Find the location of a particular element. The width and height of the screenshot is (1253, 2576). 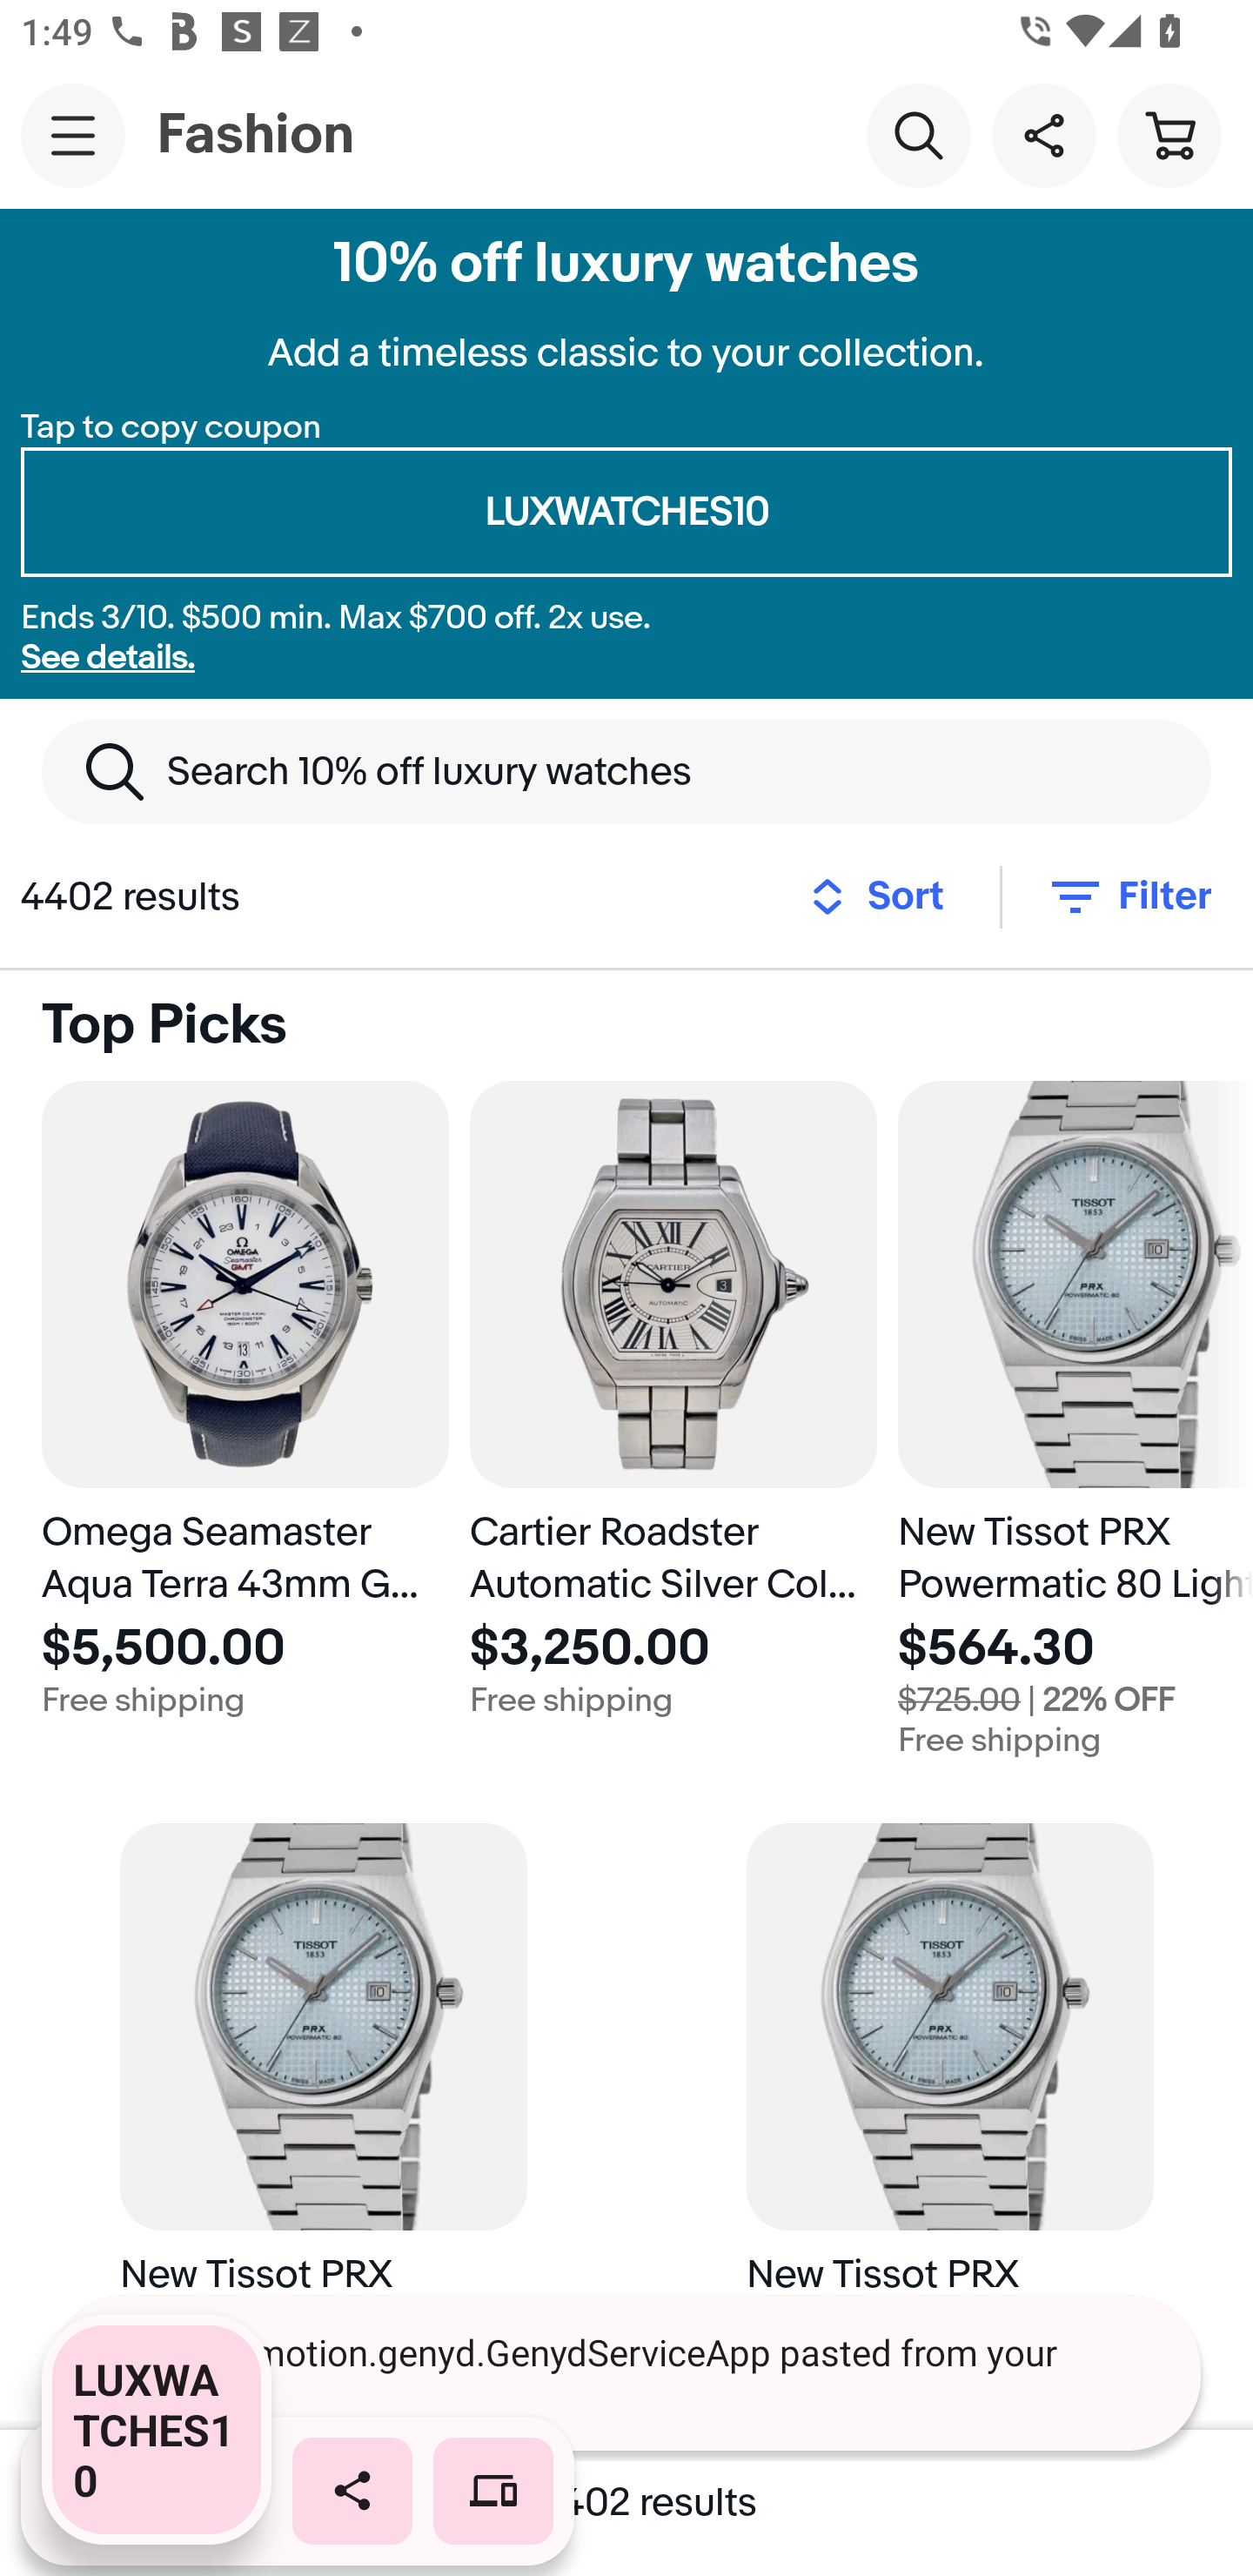

Share this page is located at coordinates (1043, 134).